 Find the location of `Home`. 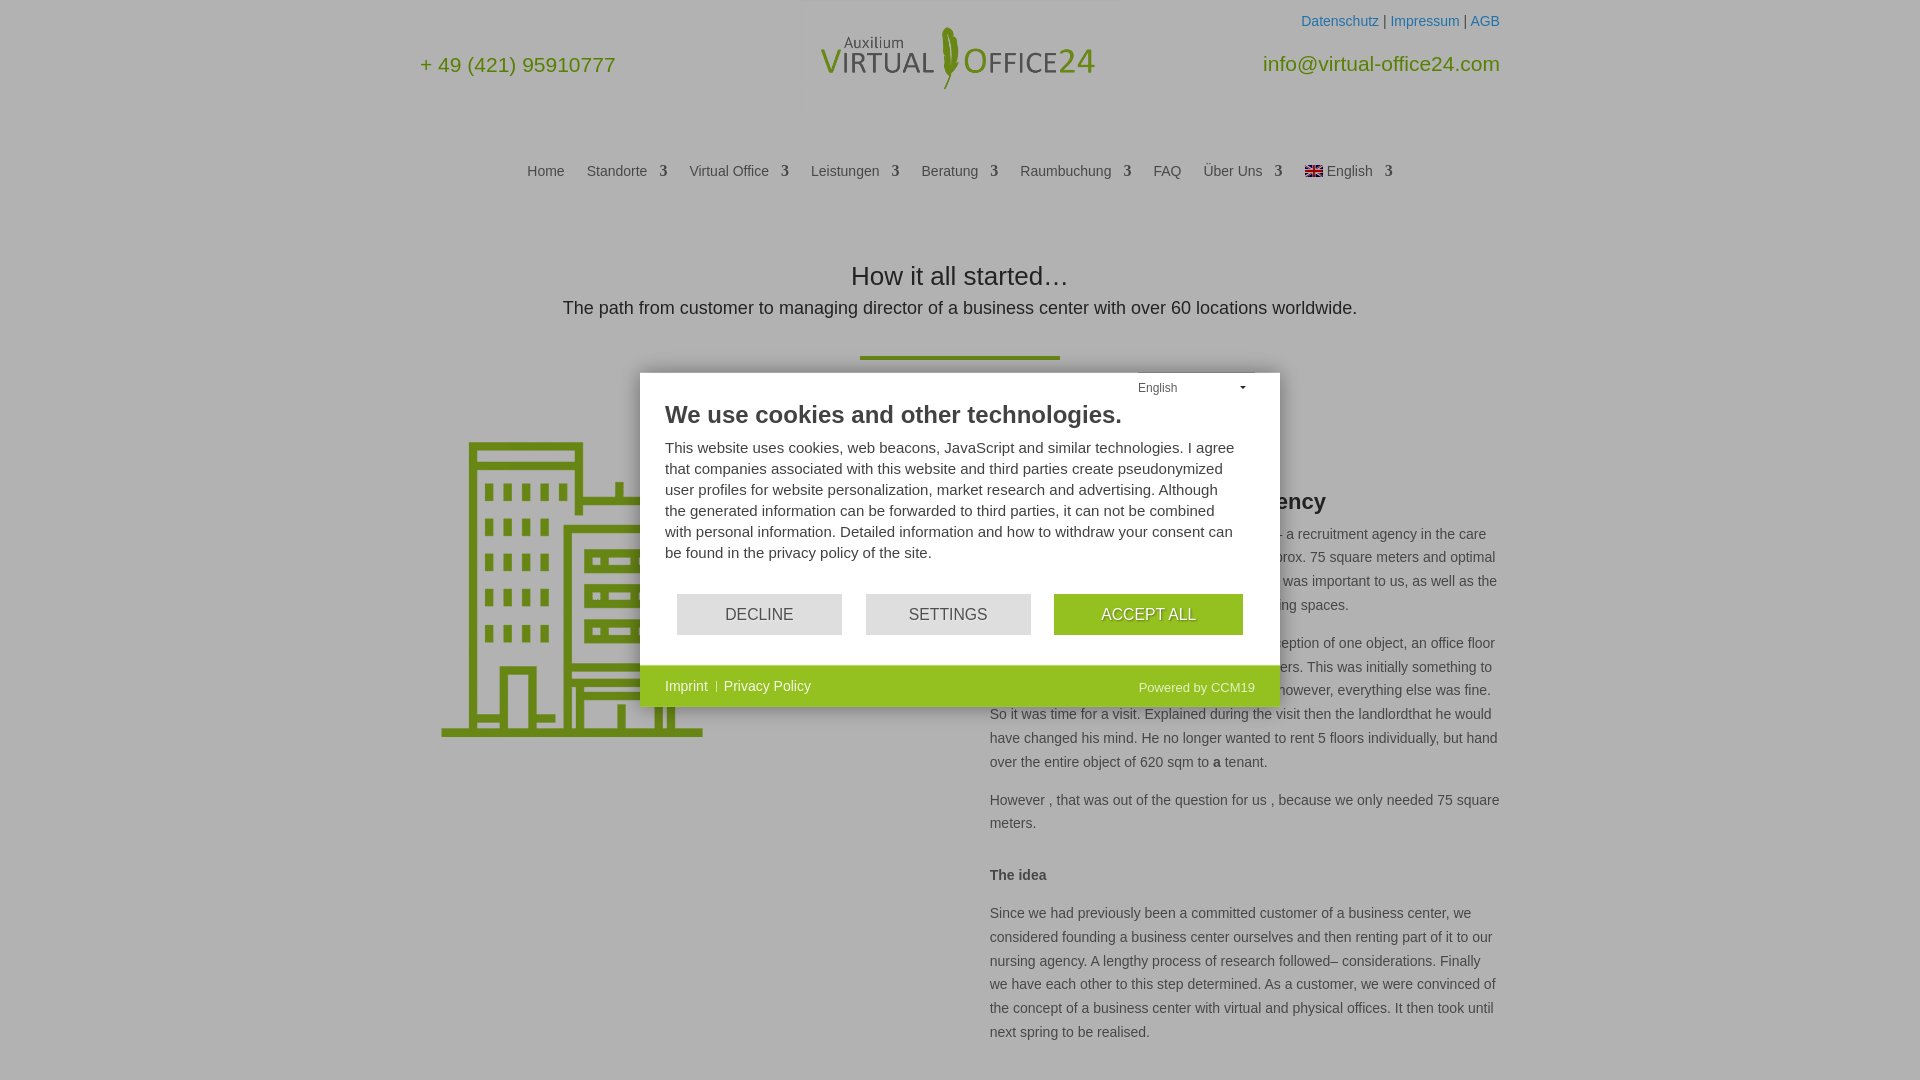

Home is located at coordinates (545, 174).